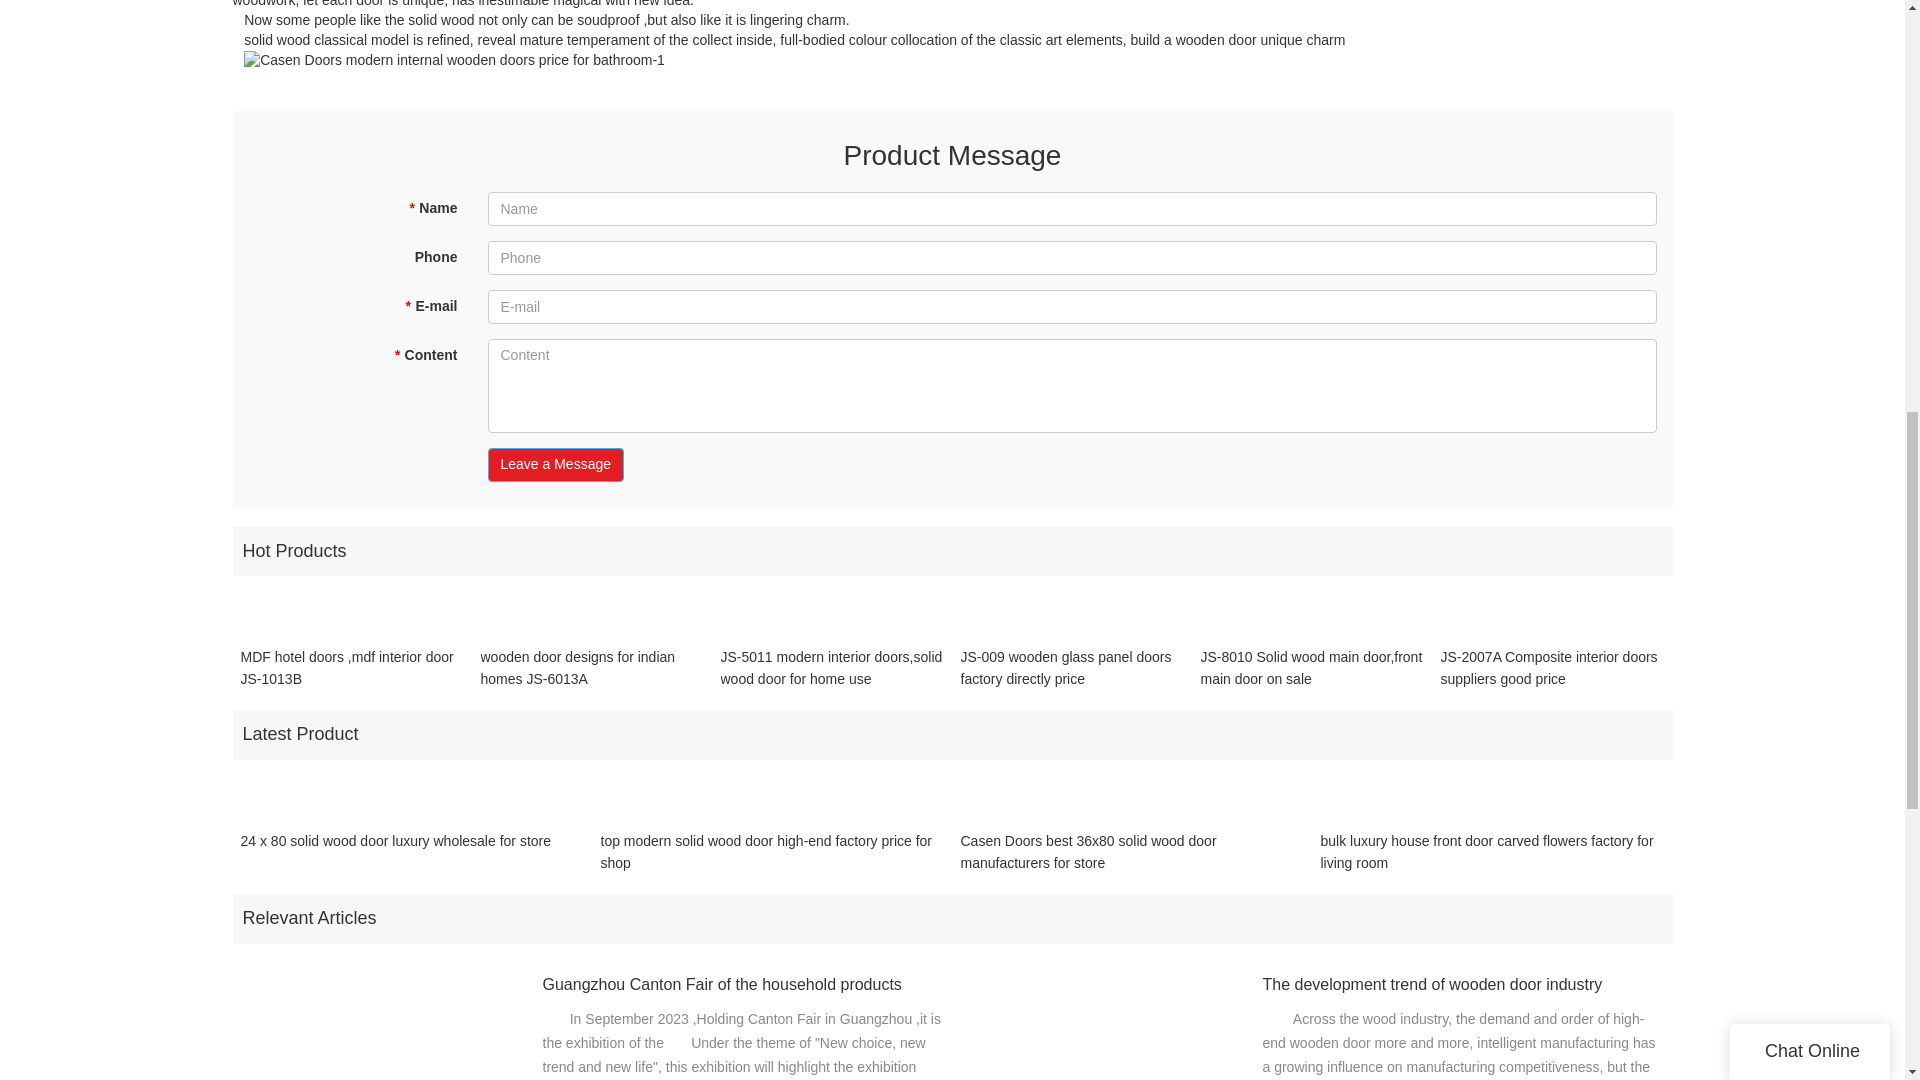  Describe the element at coordinates (772, 852) in the screenshot. I see `top modern solid wood door high-end factory price for shop` at that location.